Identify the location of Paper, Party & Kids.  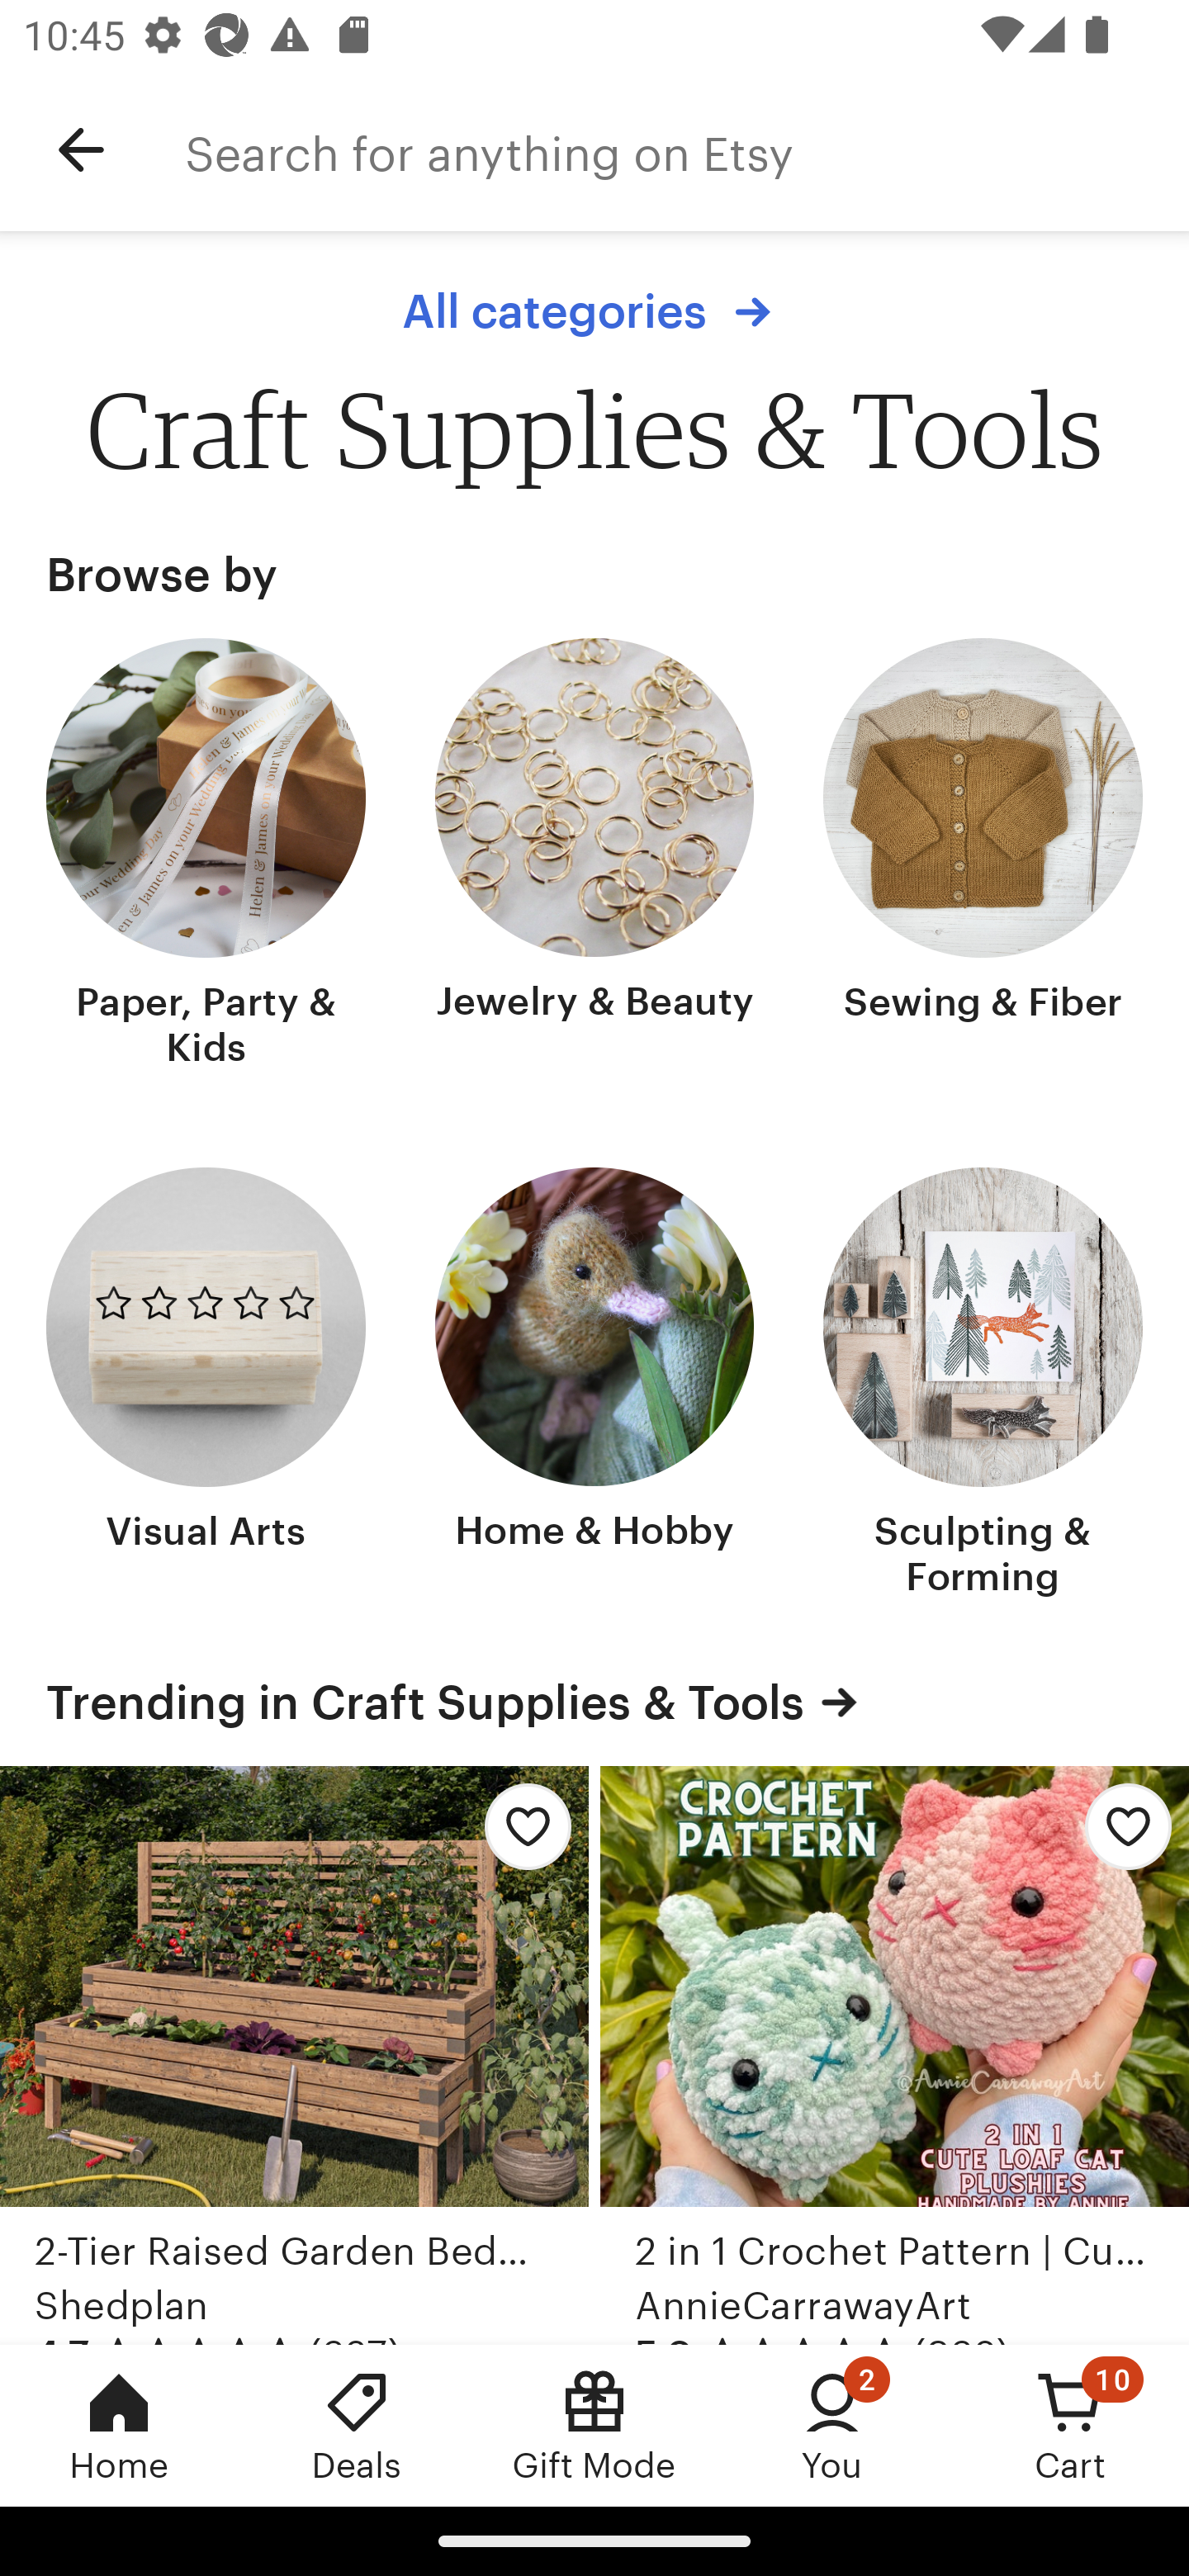
(206, 856).